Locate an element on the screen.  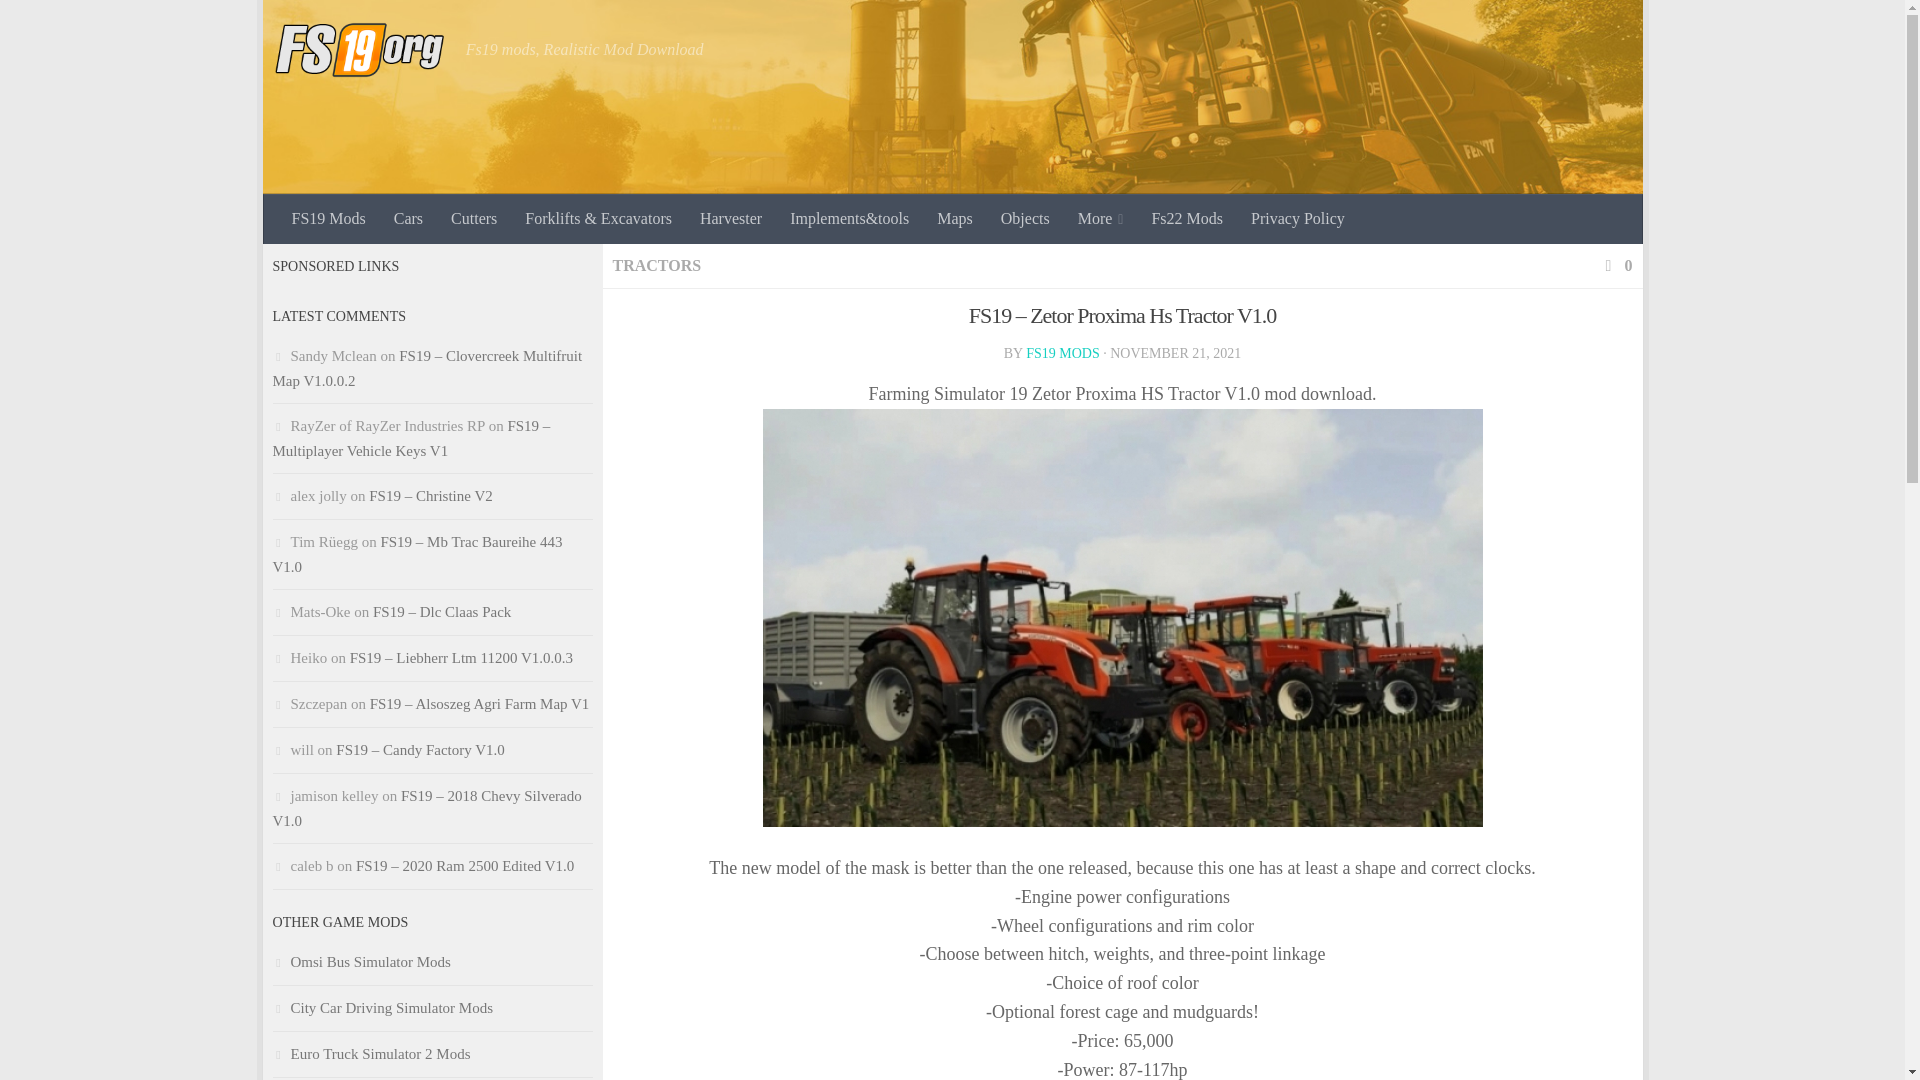
Cutters is located at coordinates (474, 219).